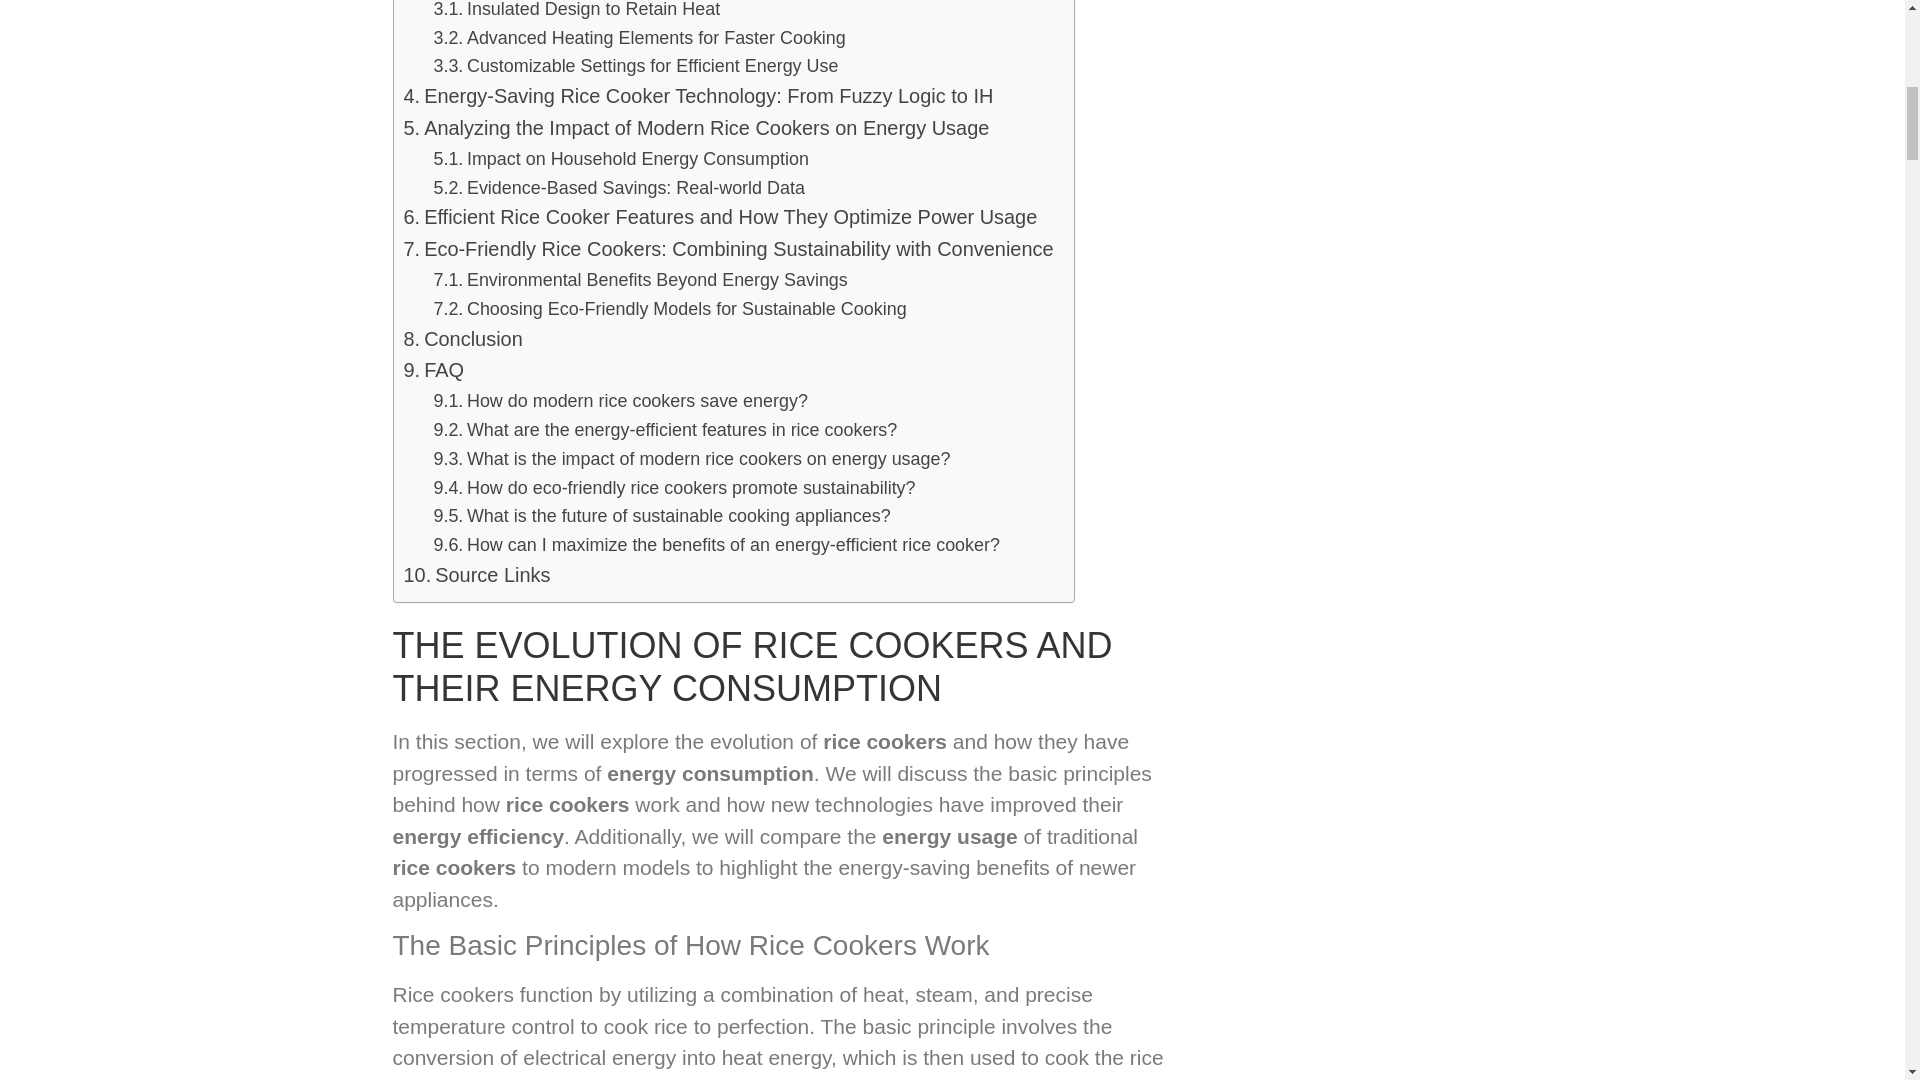 The image size is (1920, 1080). What do you see at coordinates (635, 66) in the screenshot?
I see `Customizable Settings for Efficient Energy Use` at bounding box center [635, 66].